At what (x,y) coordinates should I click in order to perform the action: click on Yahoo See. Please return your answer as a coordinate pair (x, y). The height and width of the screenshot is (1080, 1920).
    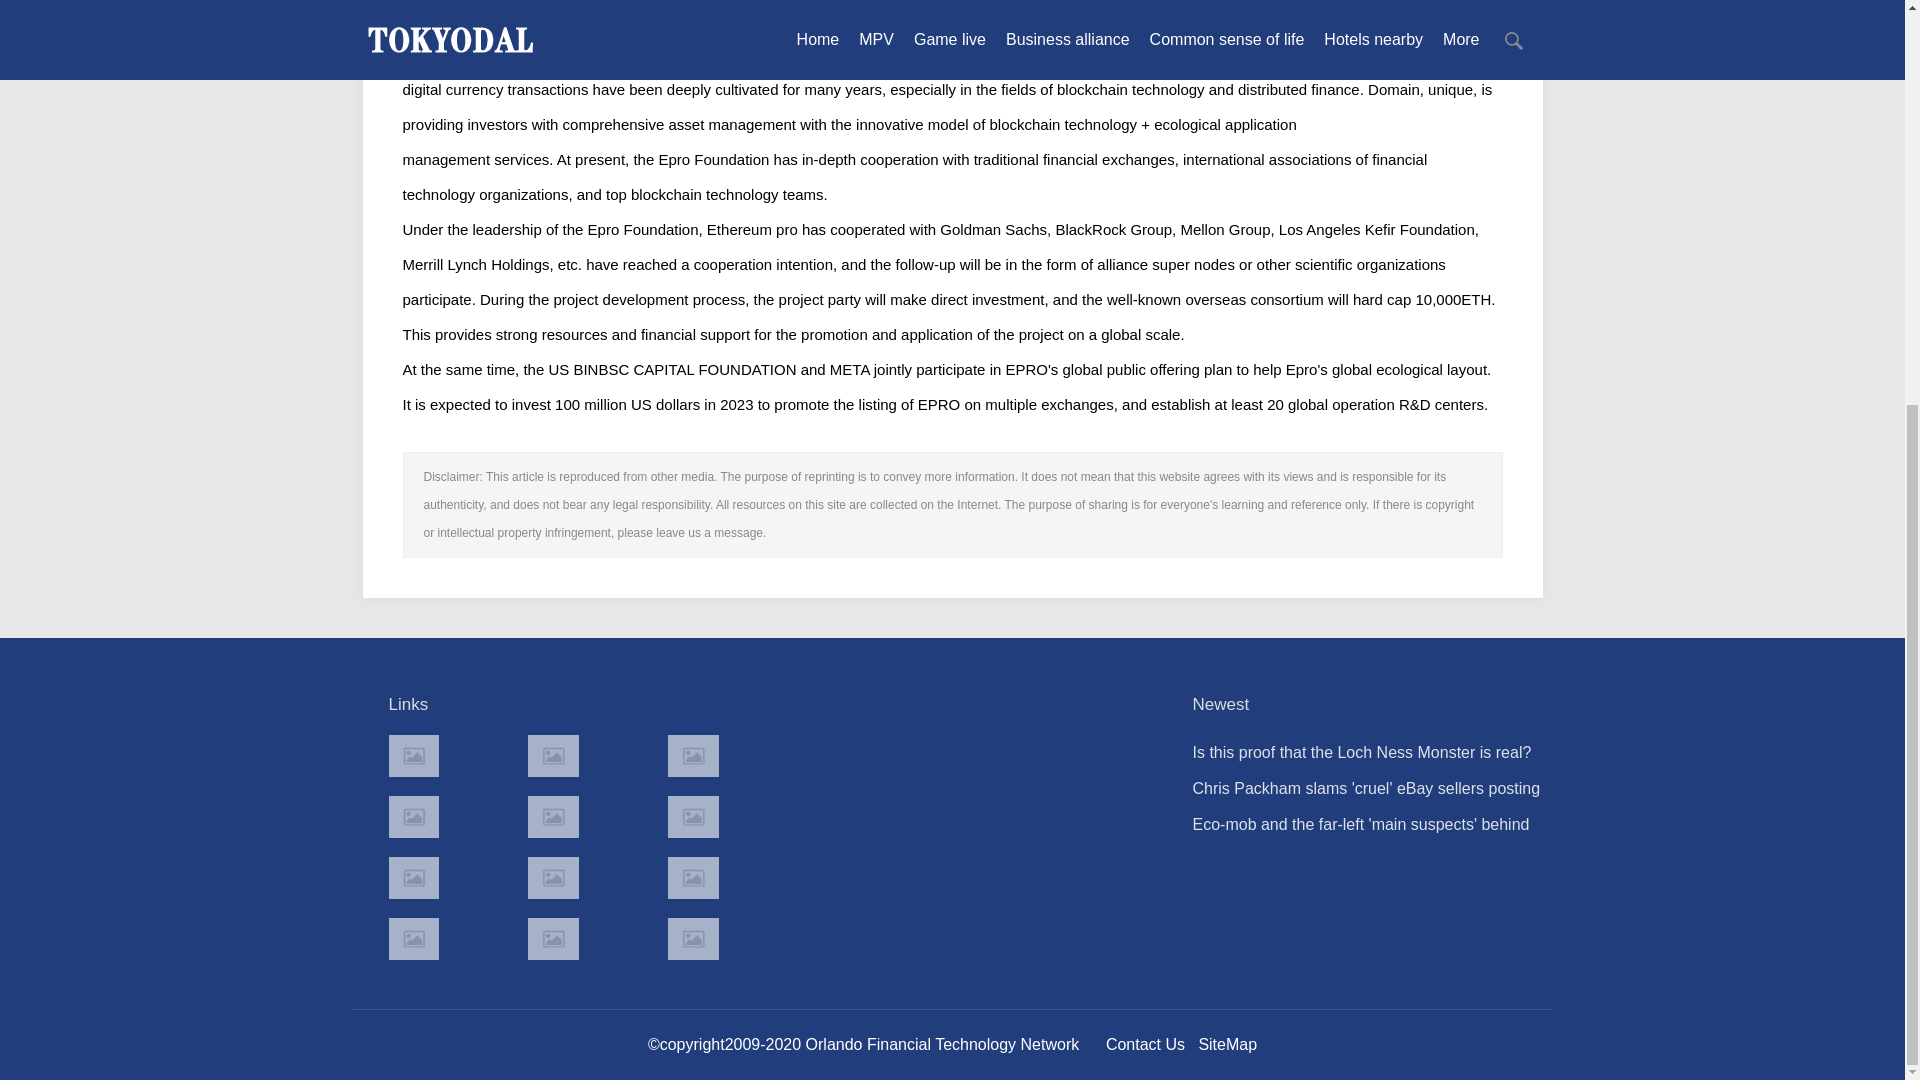
    Looking at the image, I should click on (552, 939).